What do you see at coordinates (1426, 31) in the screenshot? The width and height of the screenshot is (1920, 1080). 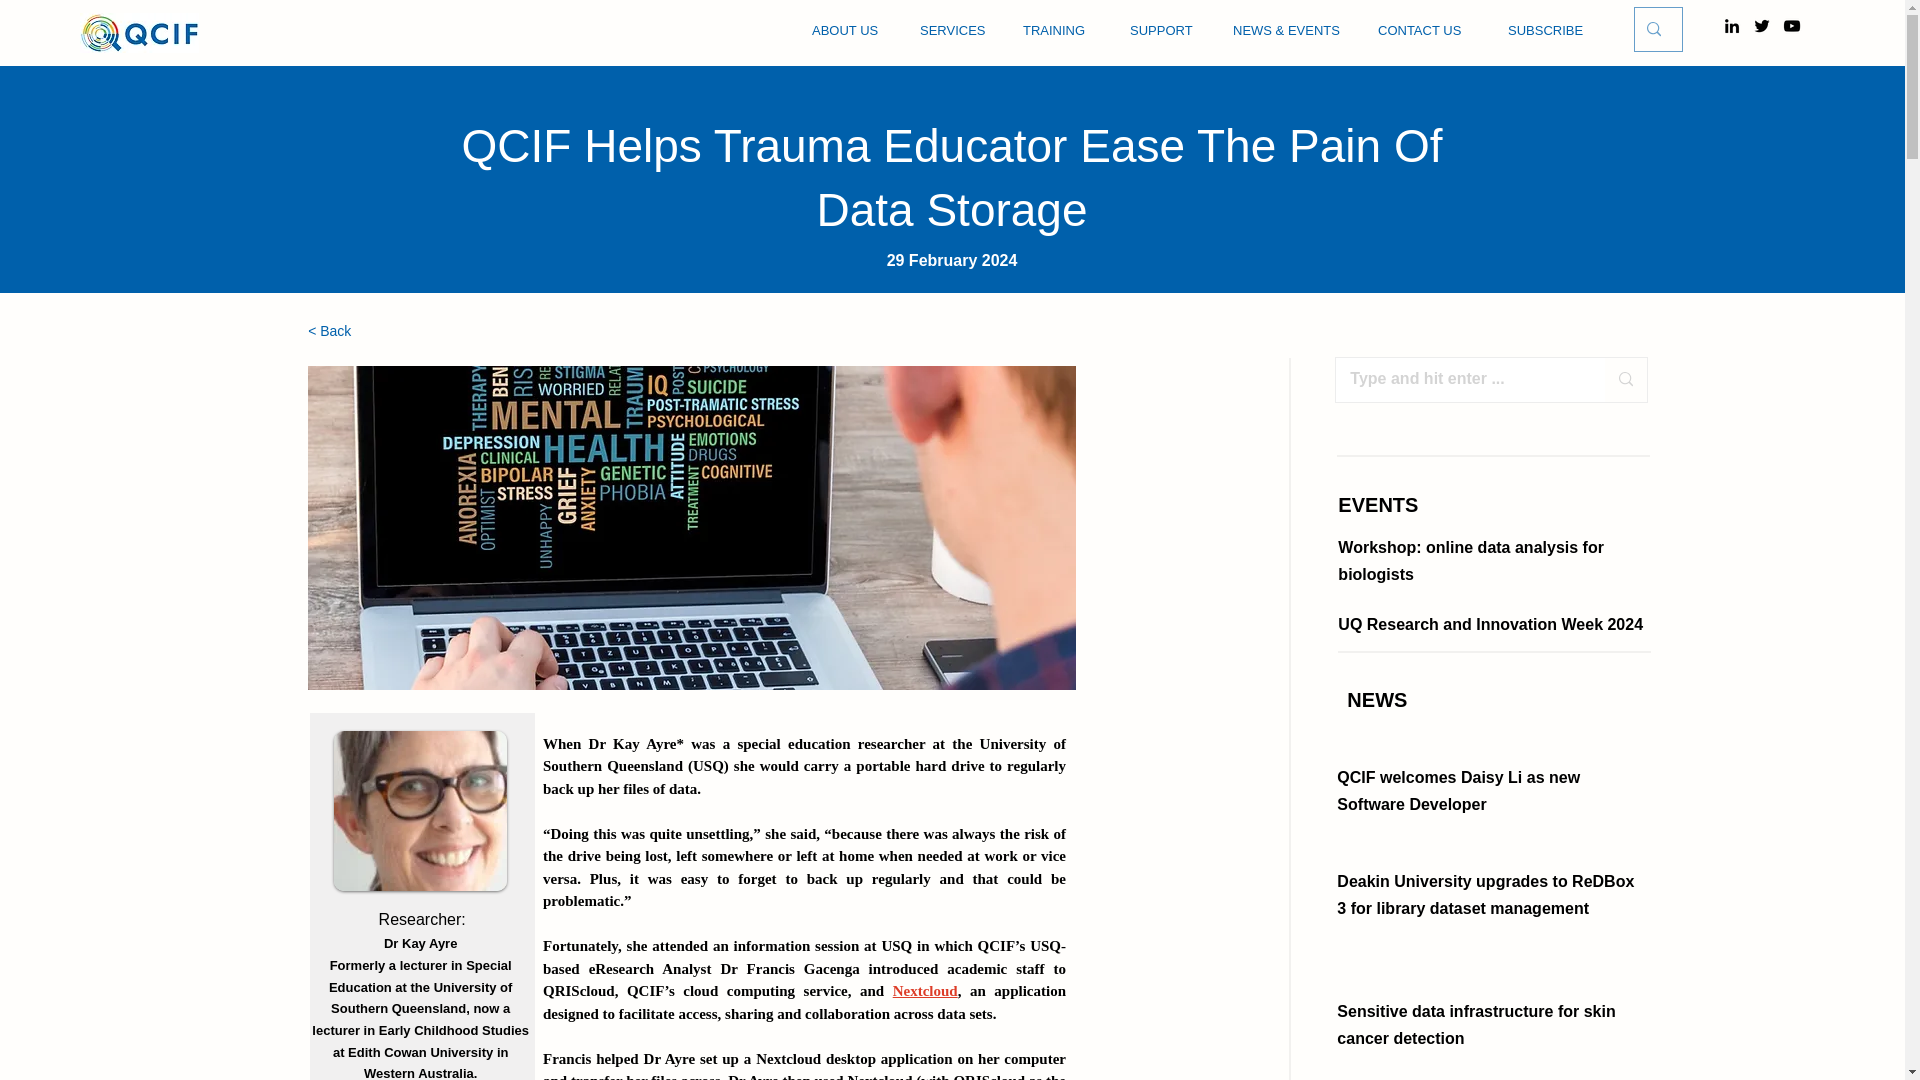 I see `CONTACT US` at bounding box center [1426, 31].